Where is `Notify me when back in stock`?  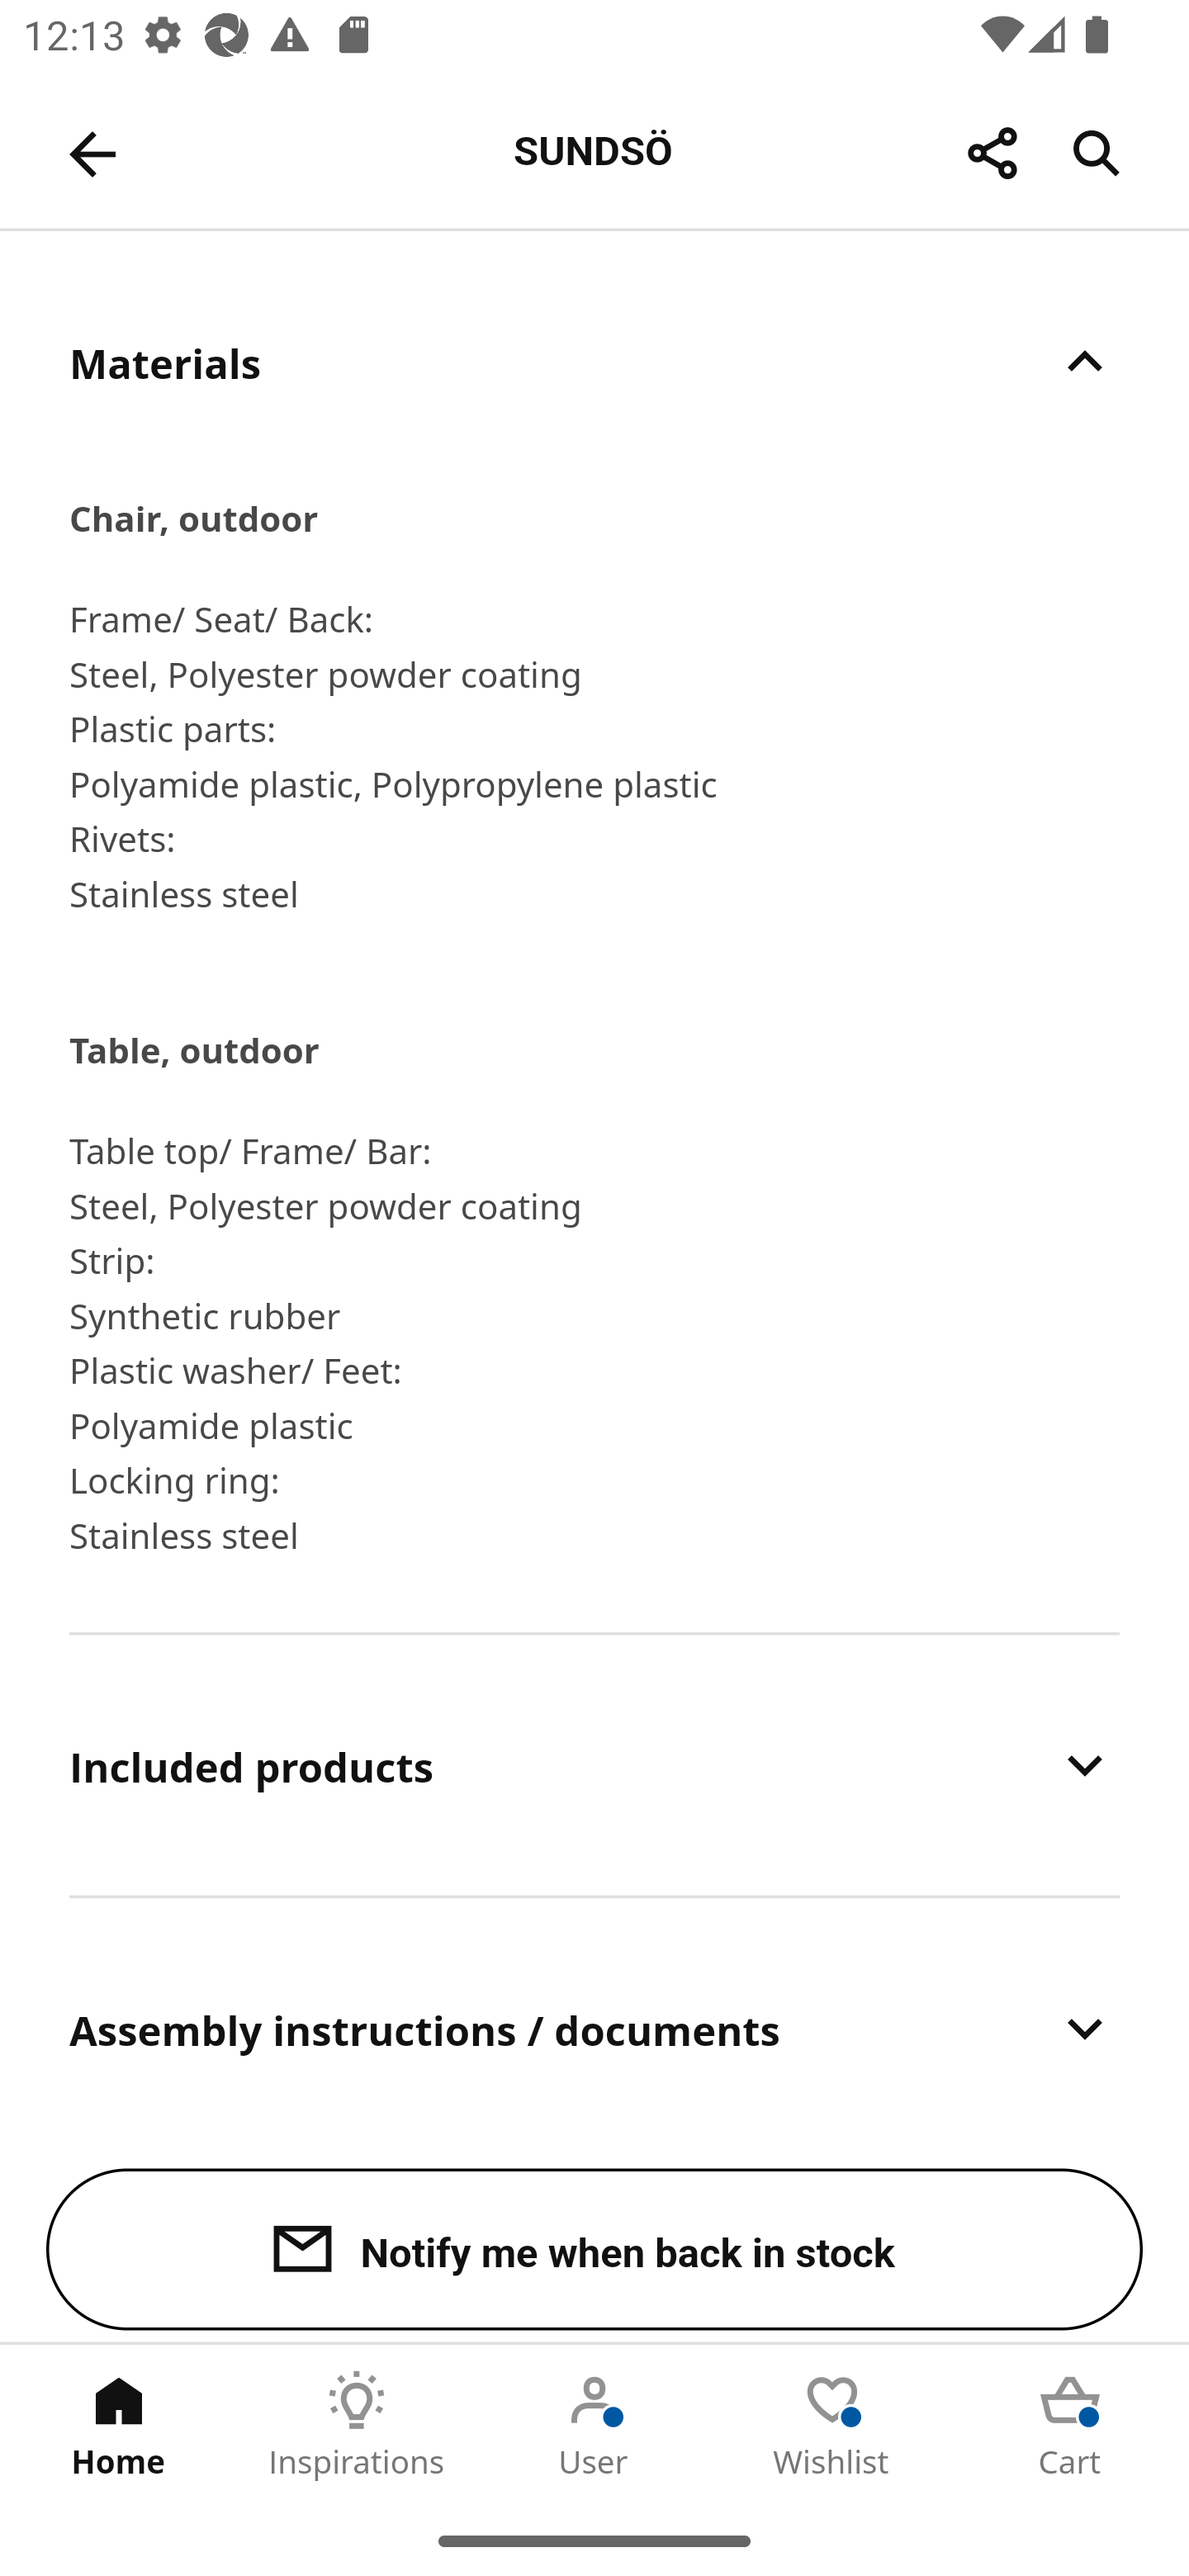
Notify me when back in stock is located at coordinates (594, 2250).